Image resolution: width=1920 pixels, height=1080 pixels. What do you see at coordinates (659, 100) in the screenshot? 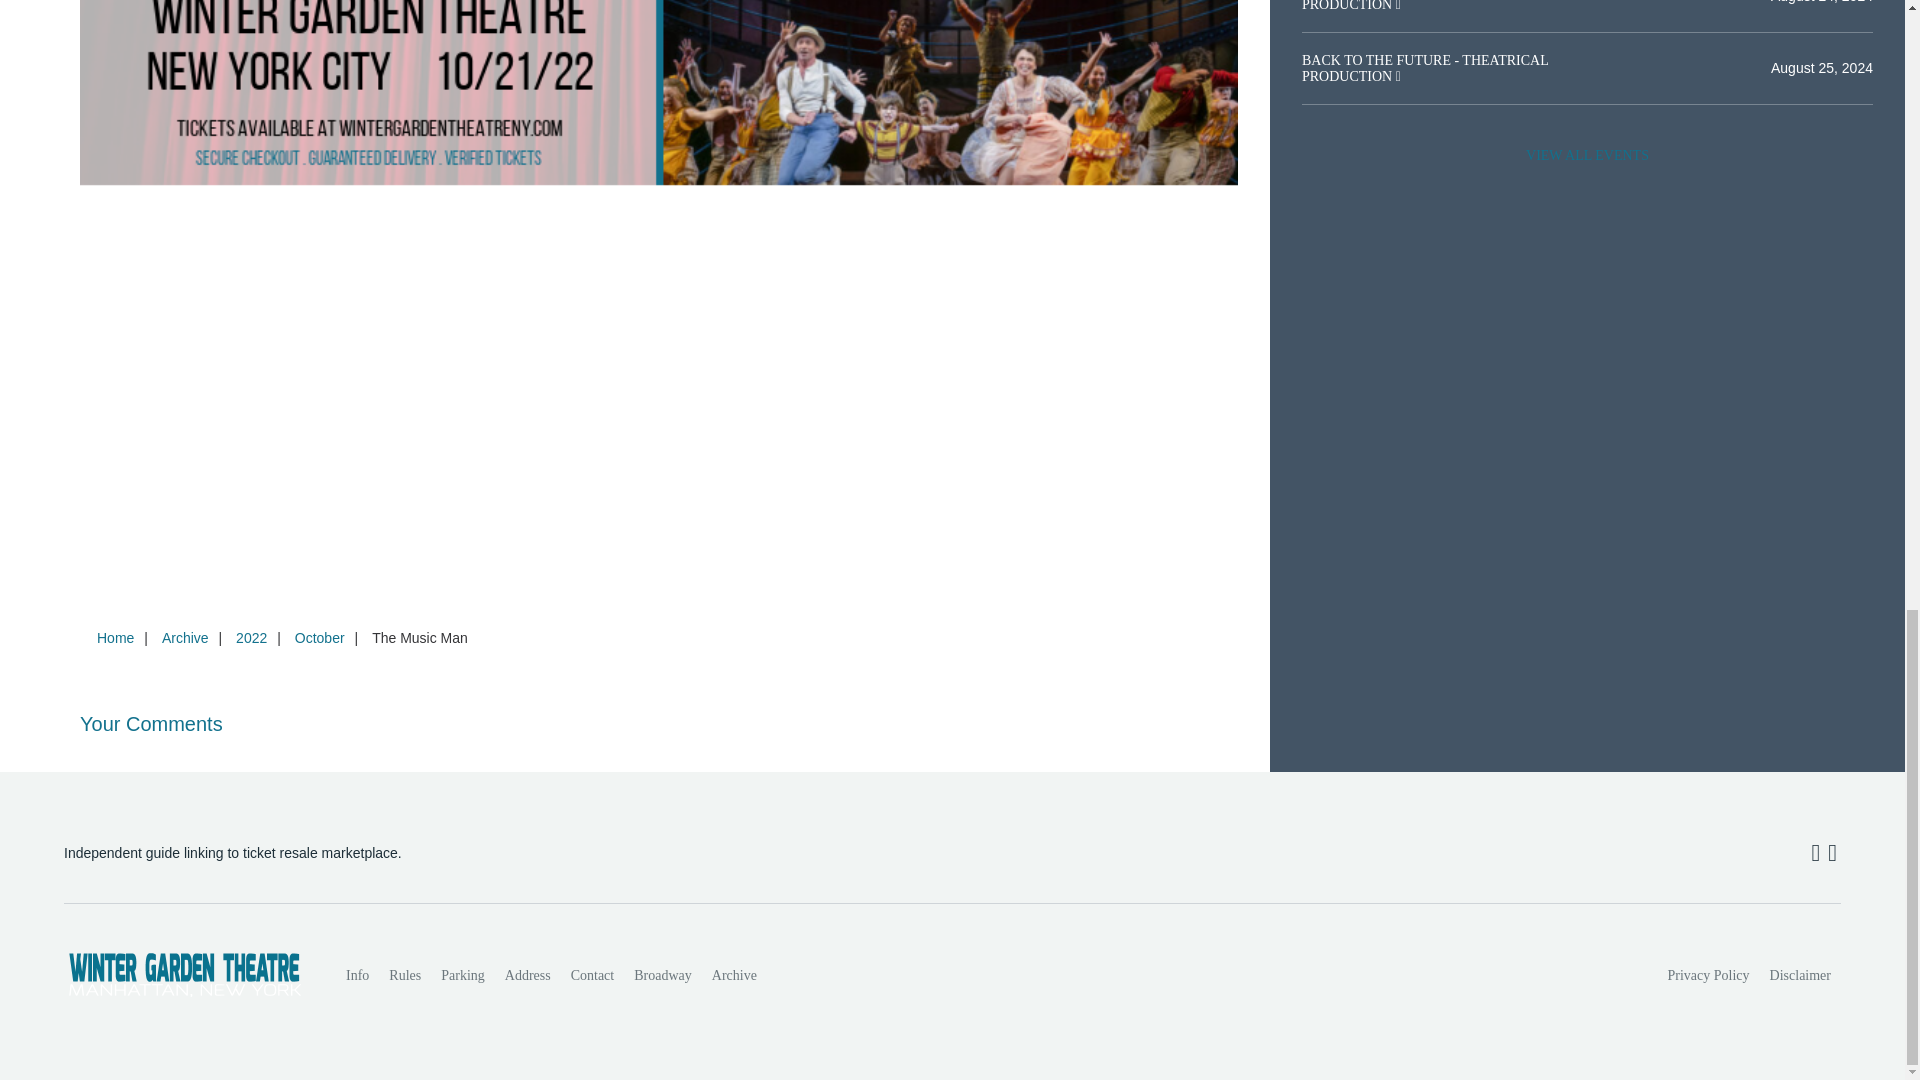
I see `The Music Man at Winter Garden Theatre tickets` at bounding box center [659, 100].